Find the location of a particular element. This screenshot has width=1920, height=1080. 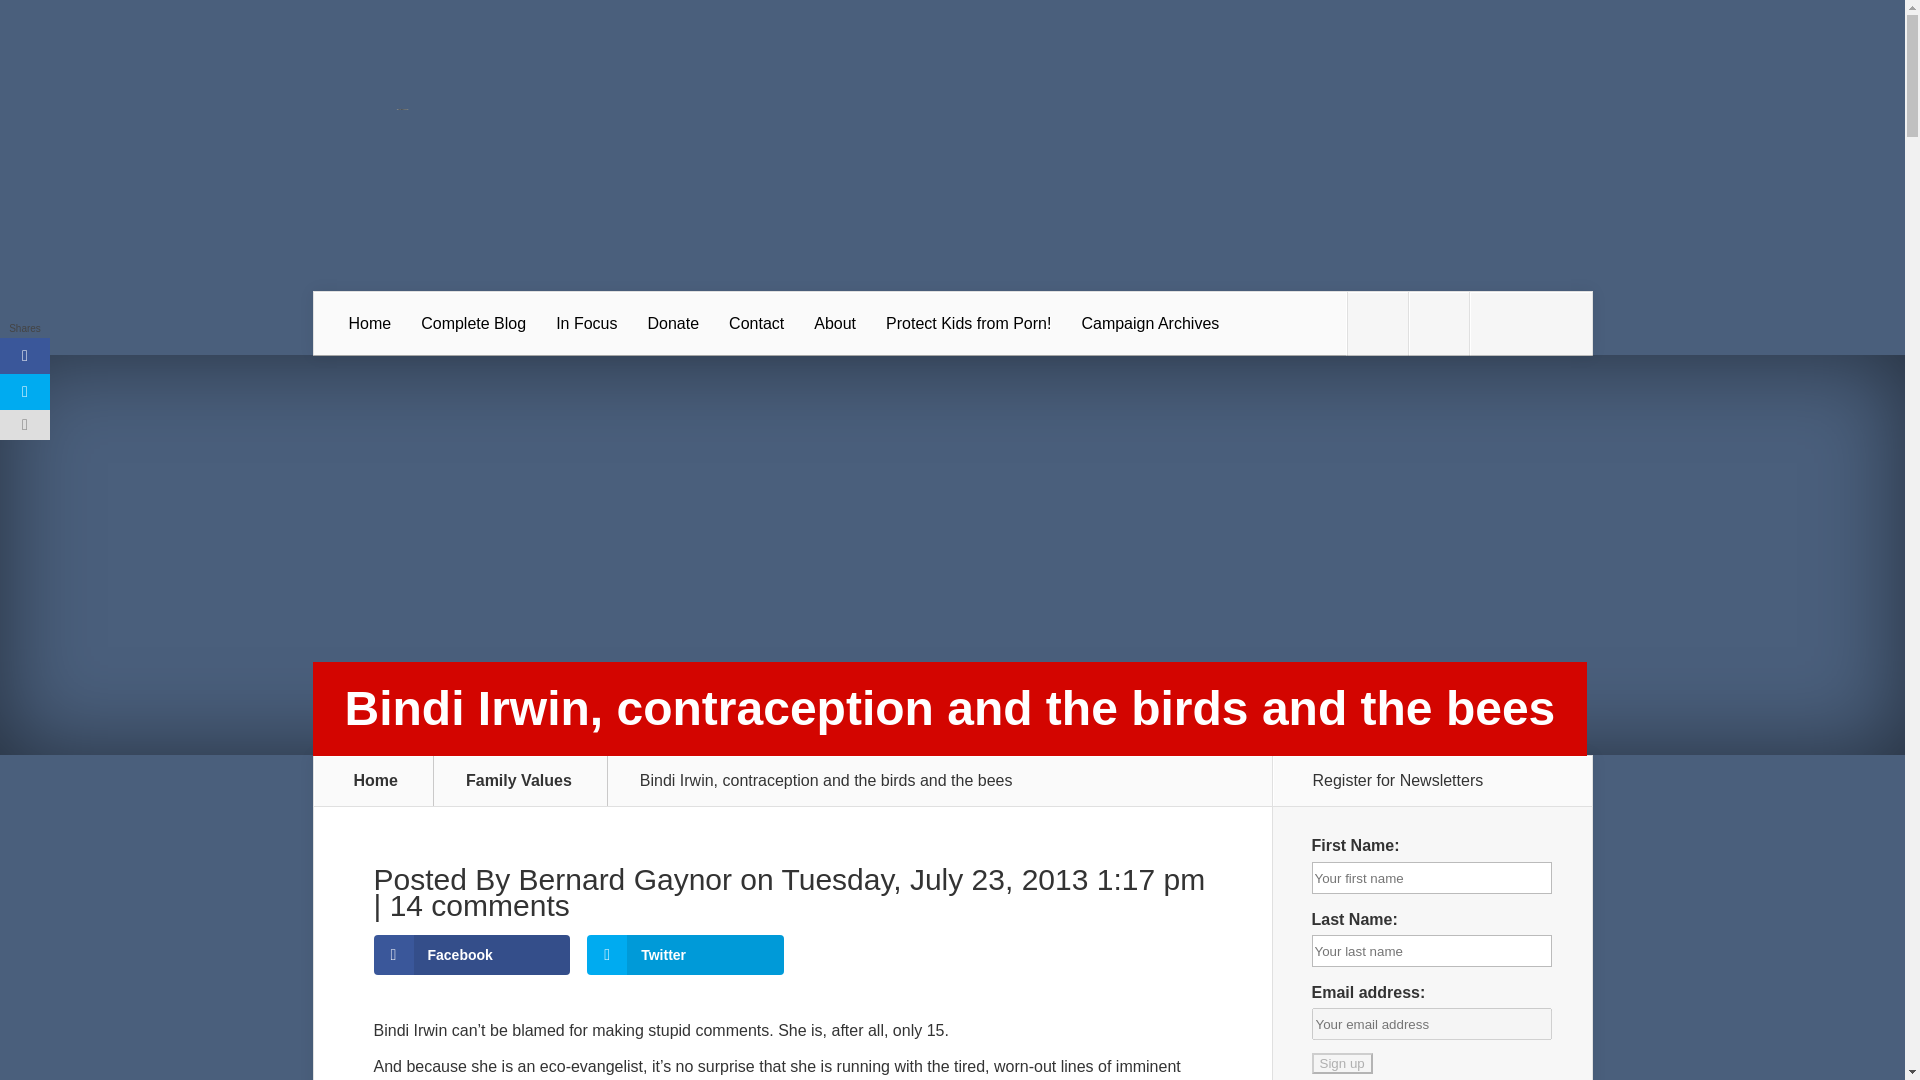

Sign up is located at coordinates (1342, 1063).